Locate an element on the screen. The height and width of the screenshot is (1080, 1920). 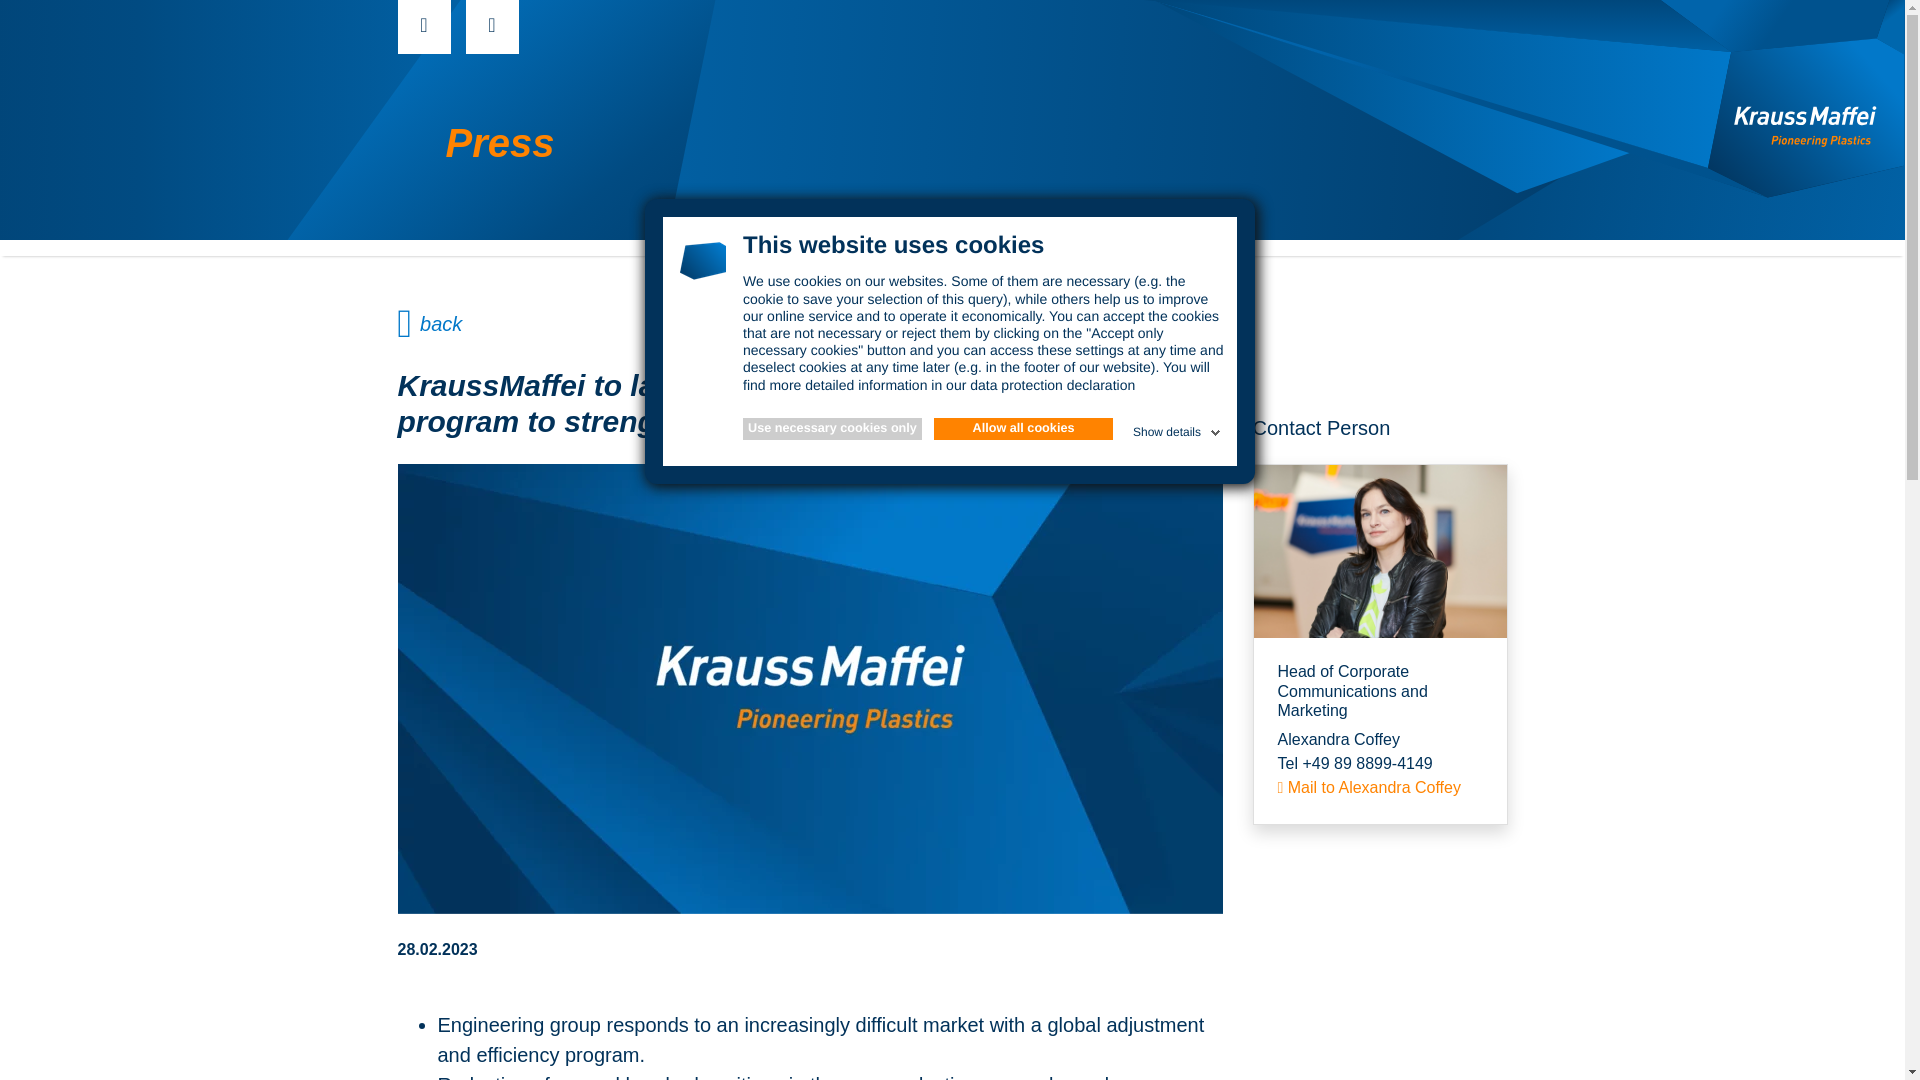
Use necessary cookies only is located at coordinates (832, 428).